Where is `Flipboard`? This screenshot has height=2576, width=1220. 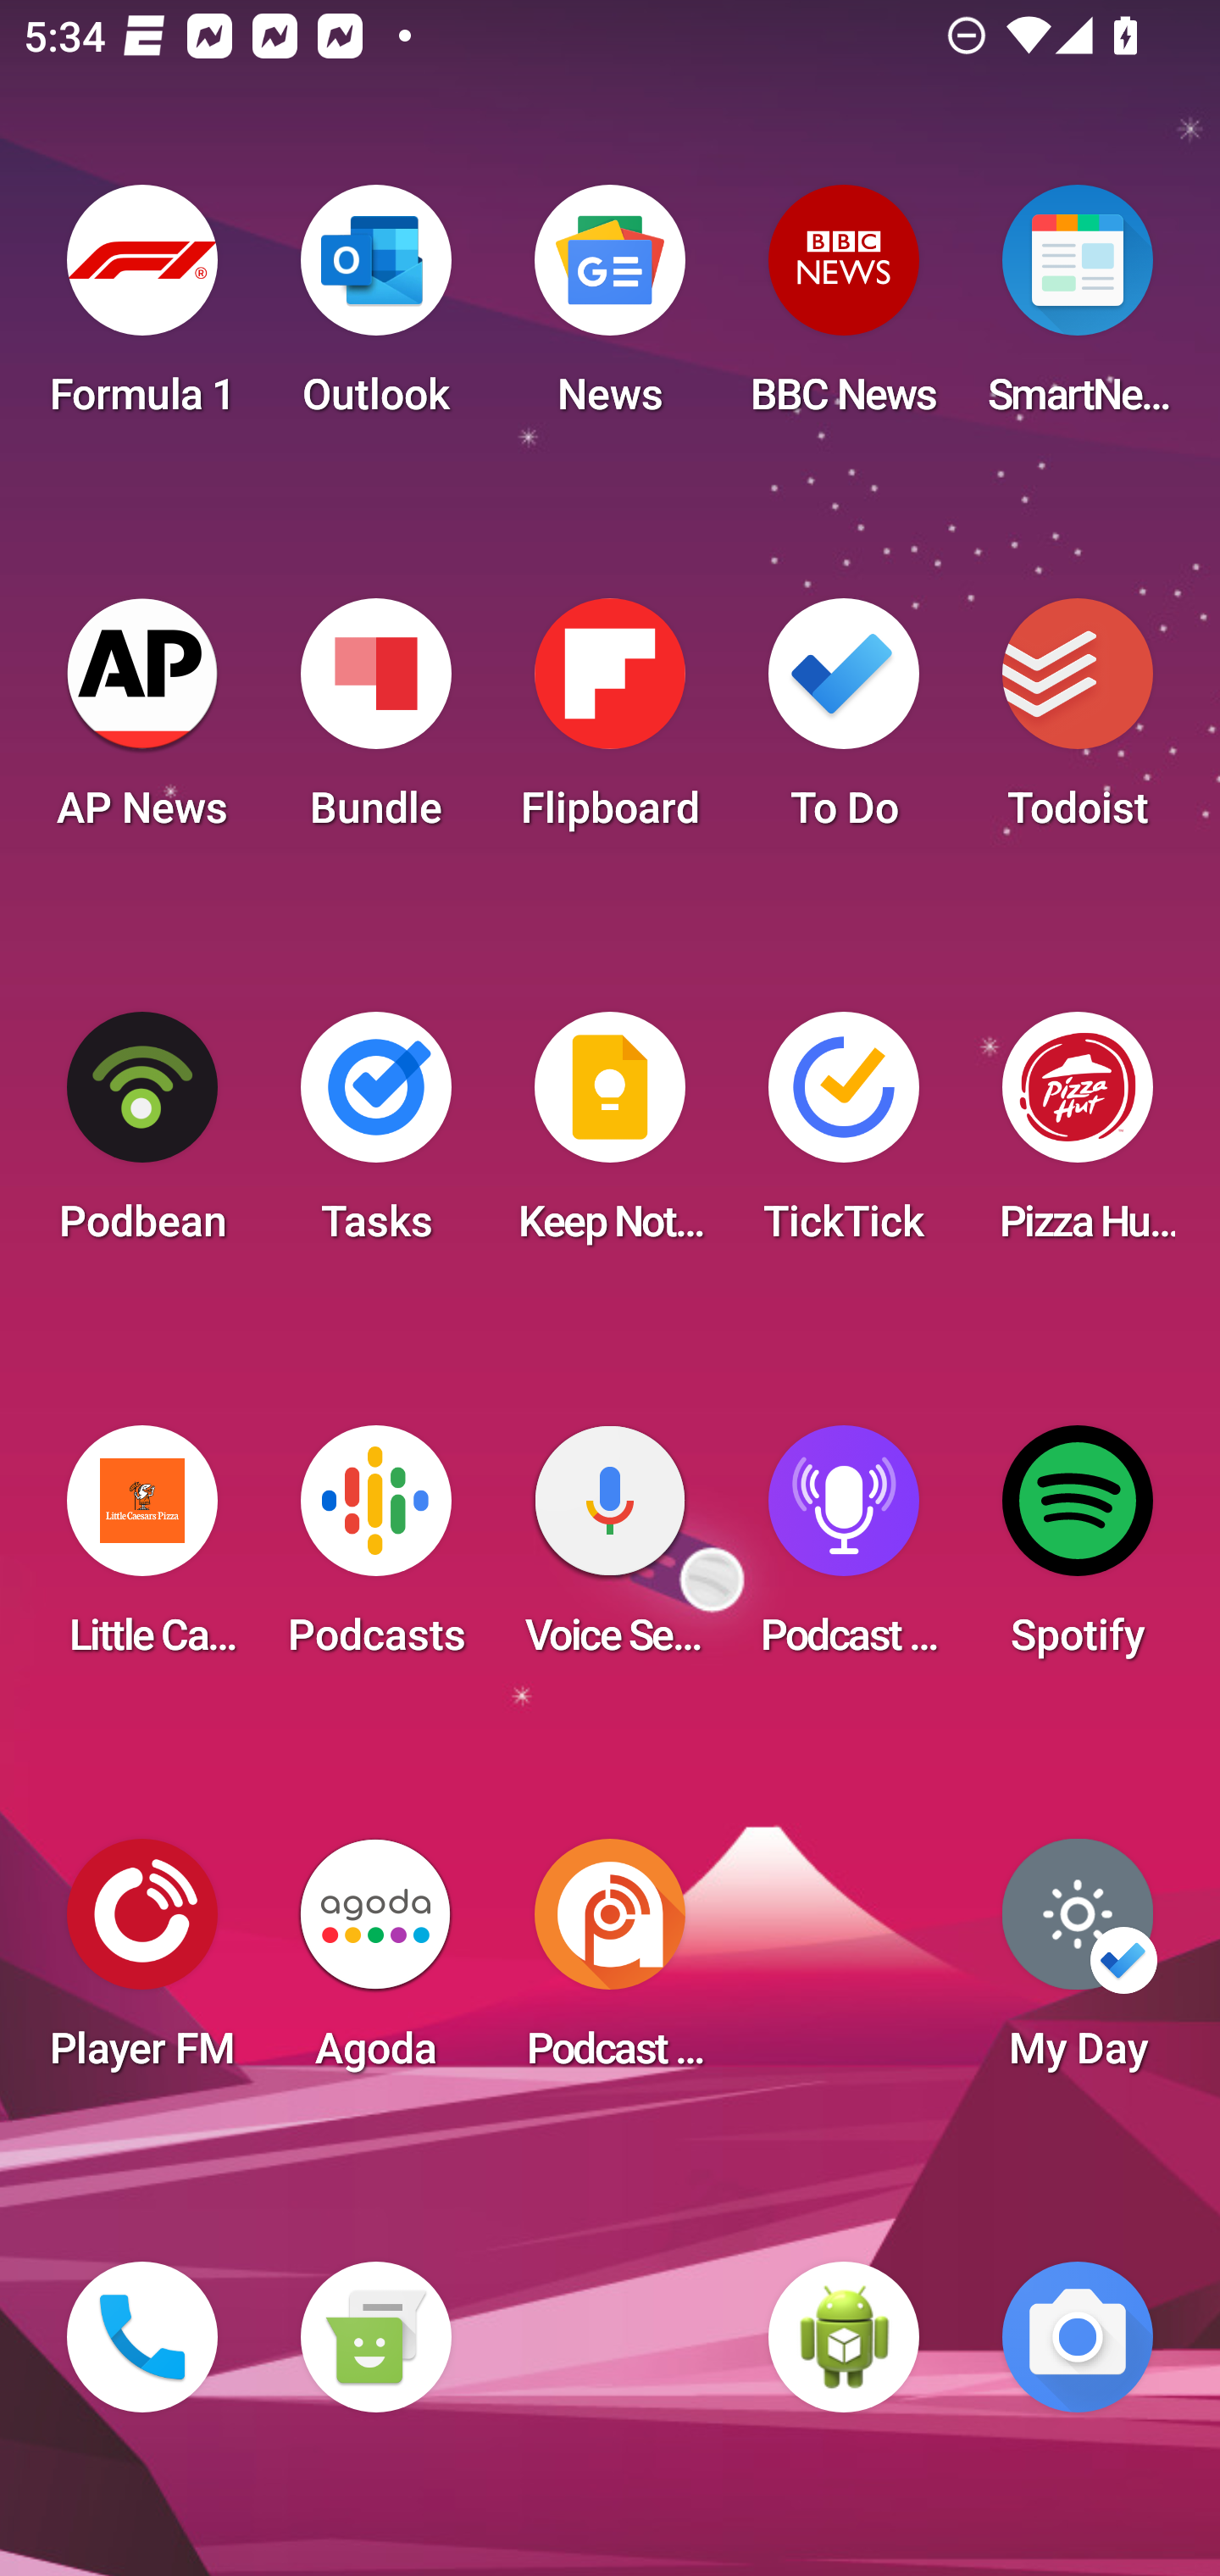 Flipboard is located at coordinates (610, 724).